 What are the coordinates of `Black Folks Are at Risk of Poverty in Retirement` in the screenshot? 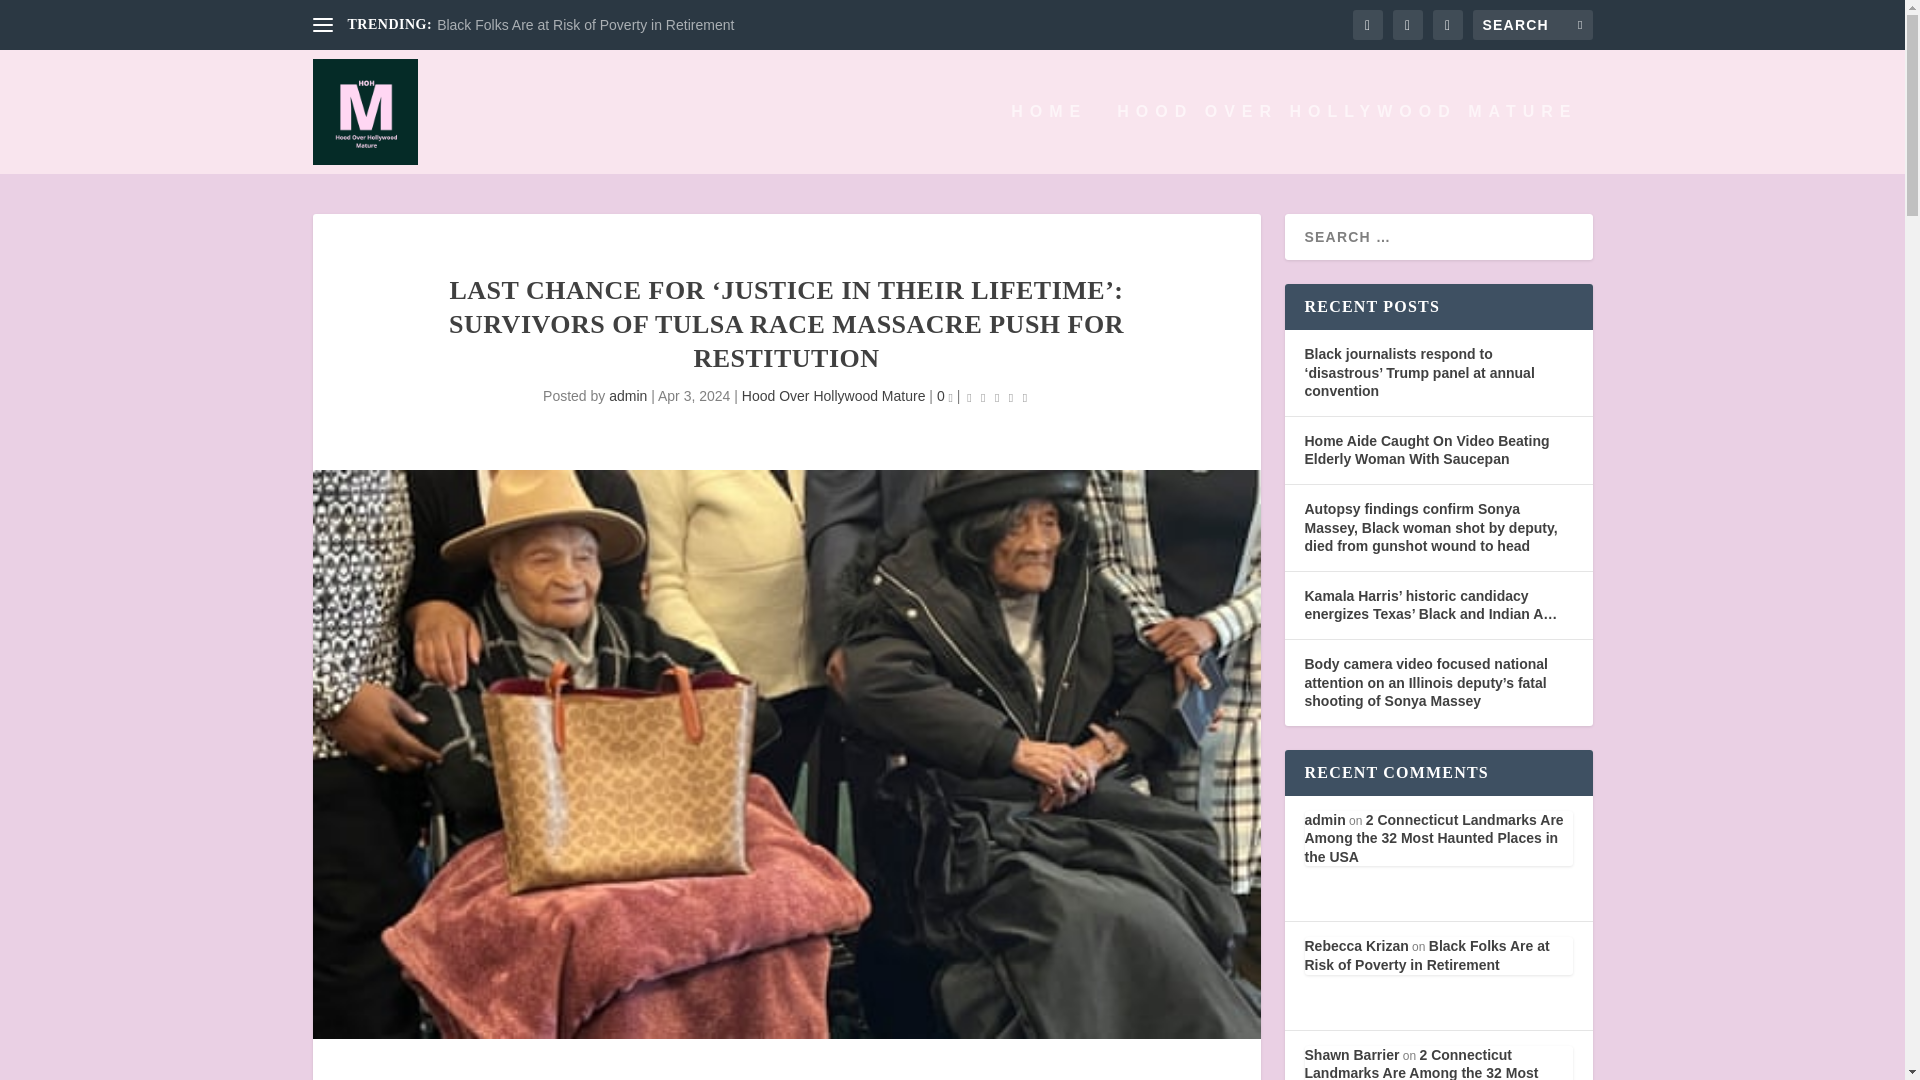 It's located at (585, 25).